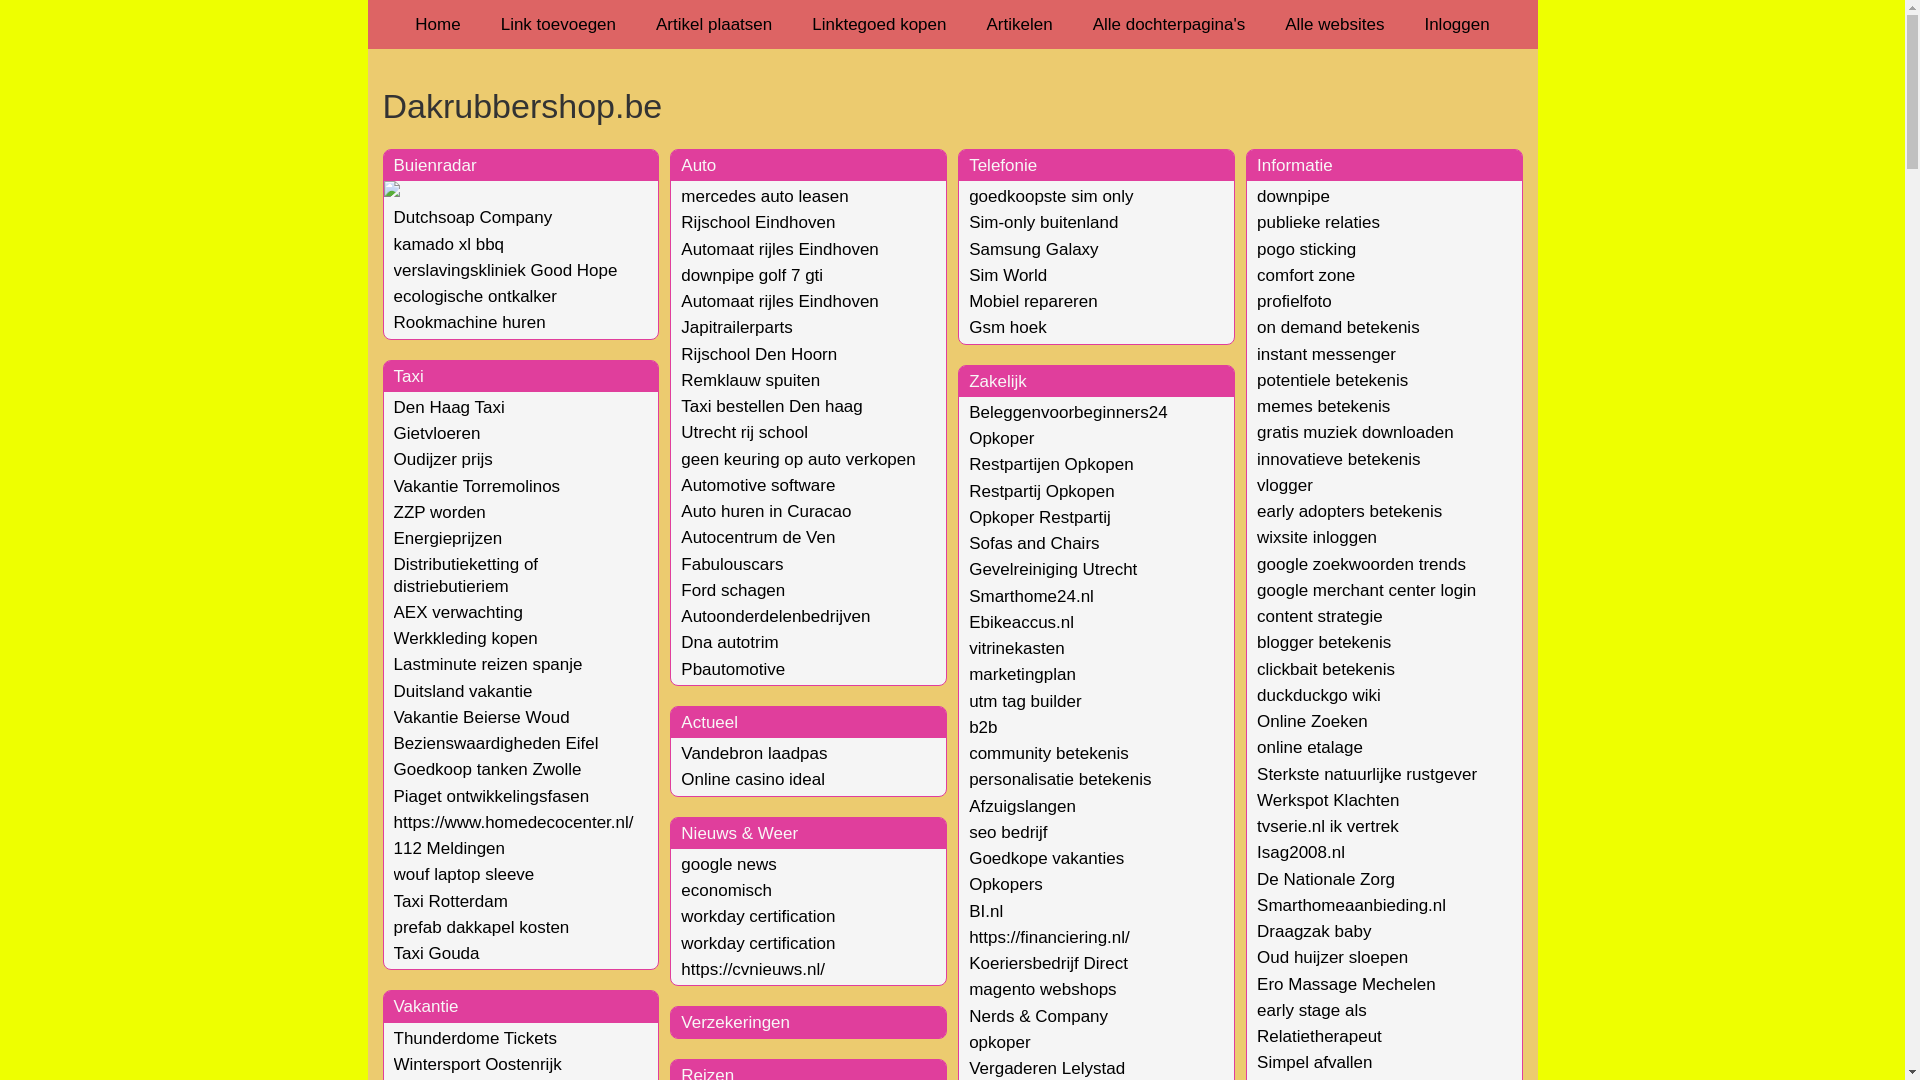  I want to click on Fabulouscars, so click(732, 564).